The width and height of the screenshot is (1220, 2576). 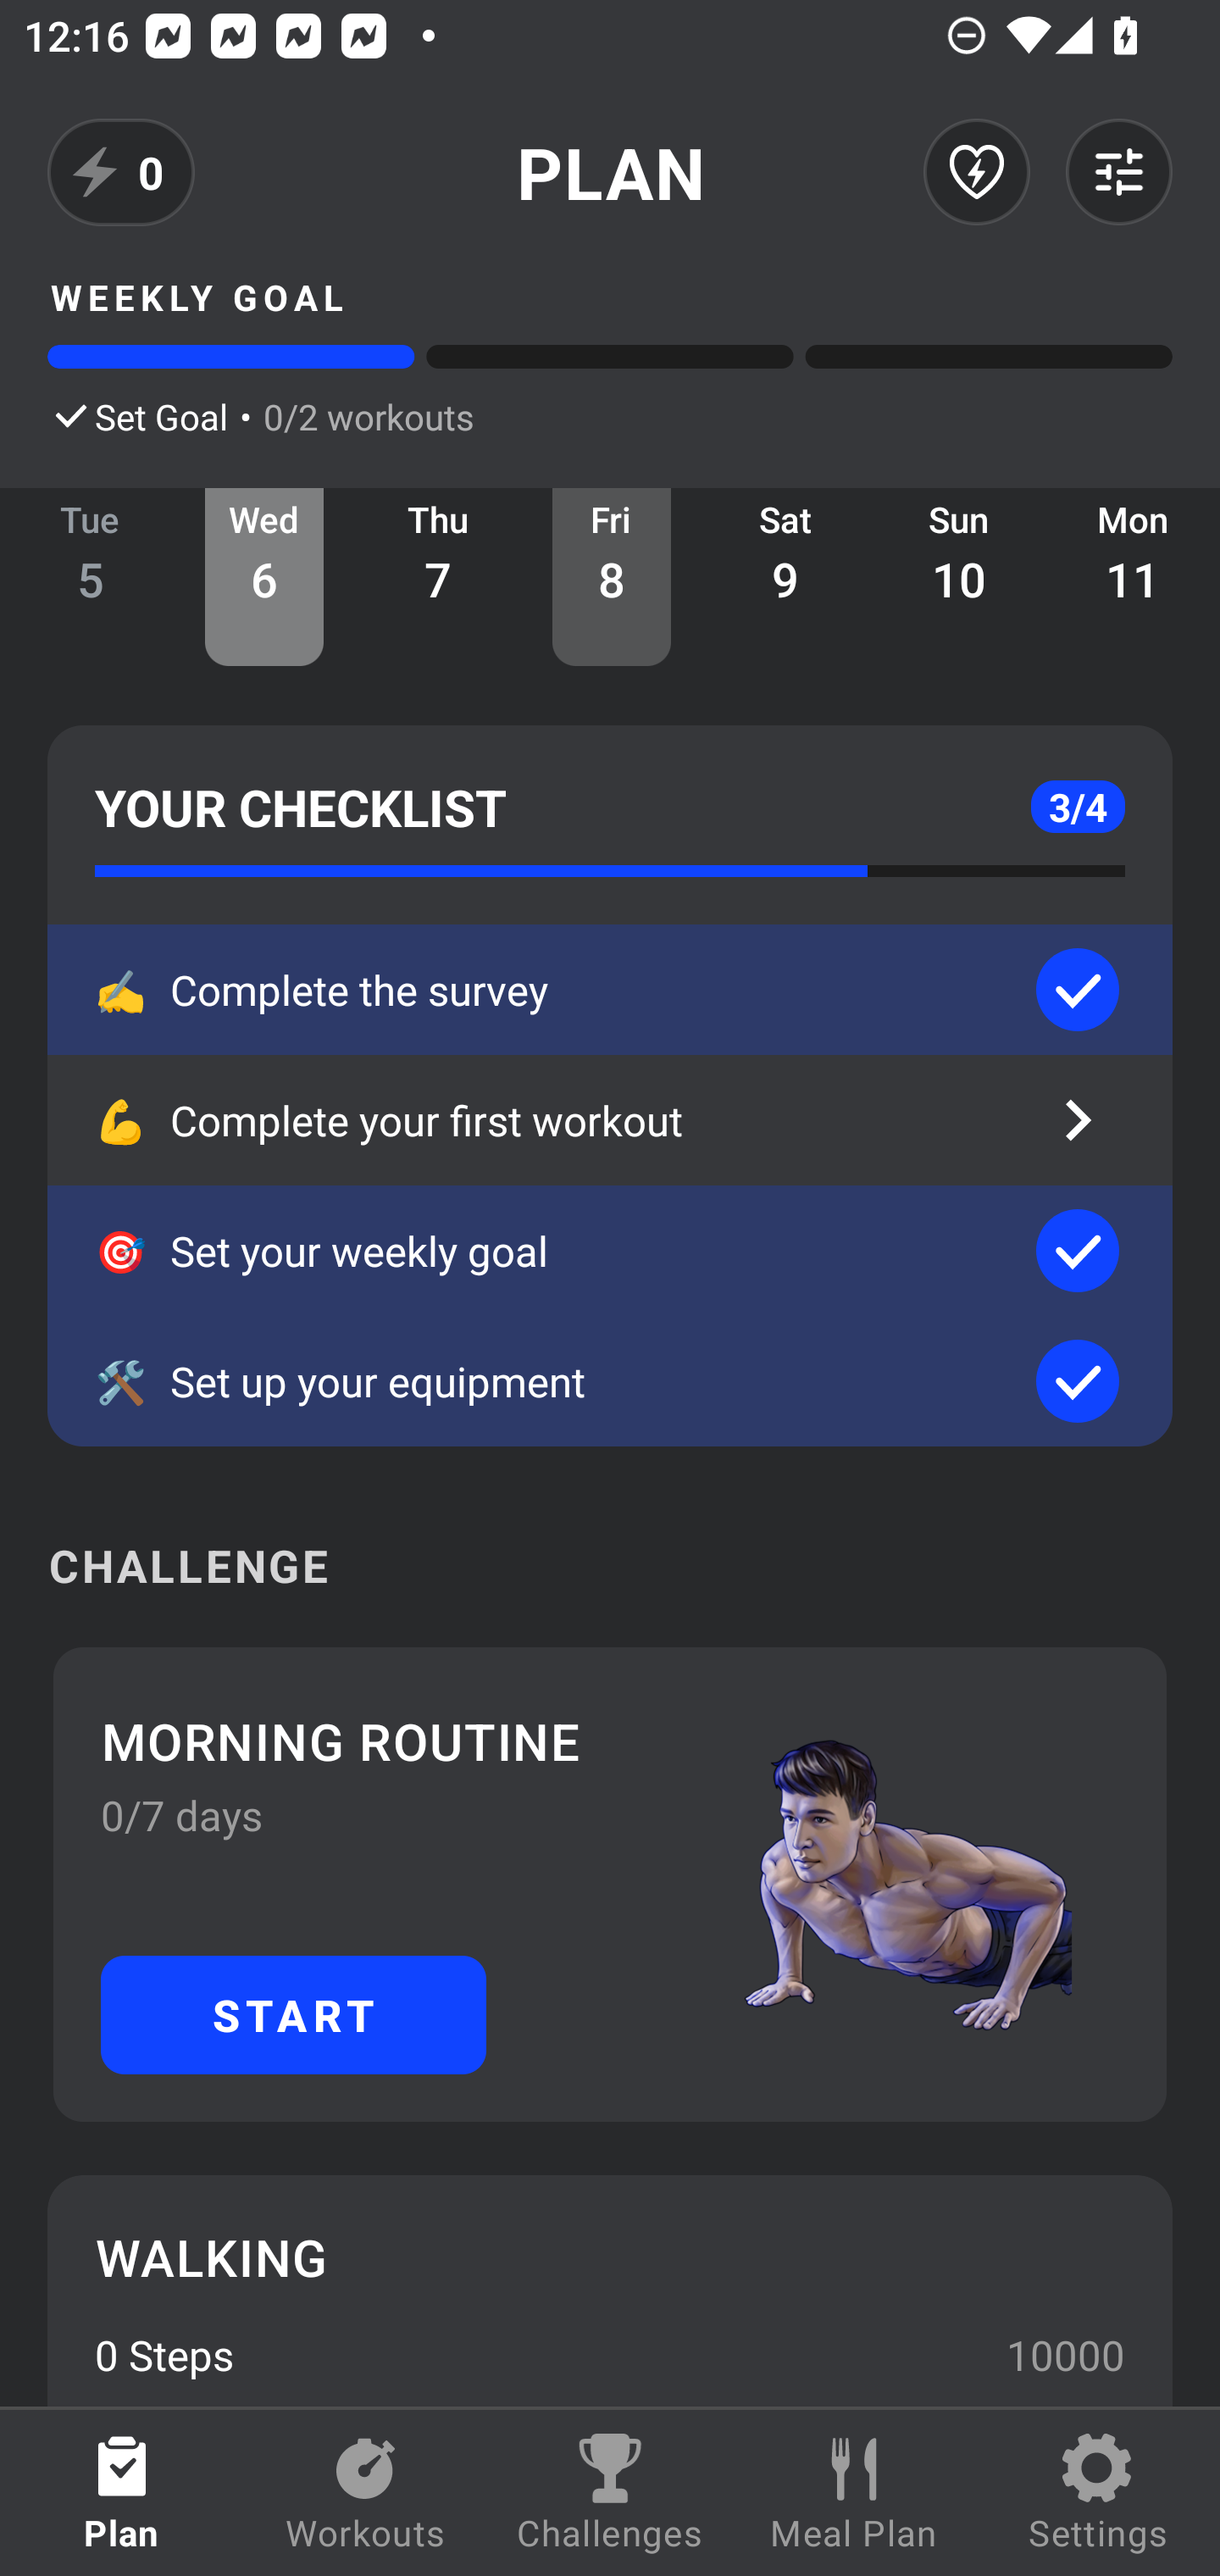 What do you see at coordinates (366, 2493) in the screenshot?
I see ` Workouts ` at bounding box center [366, 2493].